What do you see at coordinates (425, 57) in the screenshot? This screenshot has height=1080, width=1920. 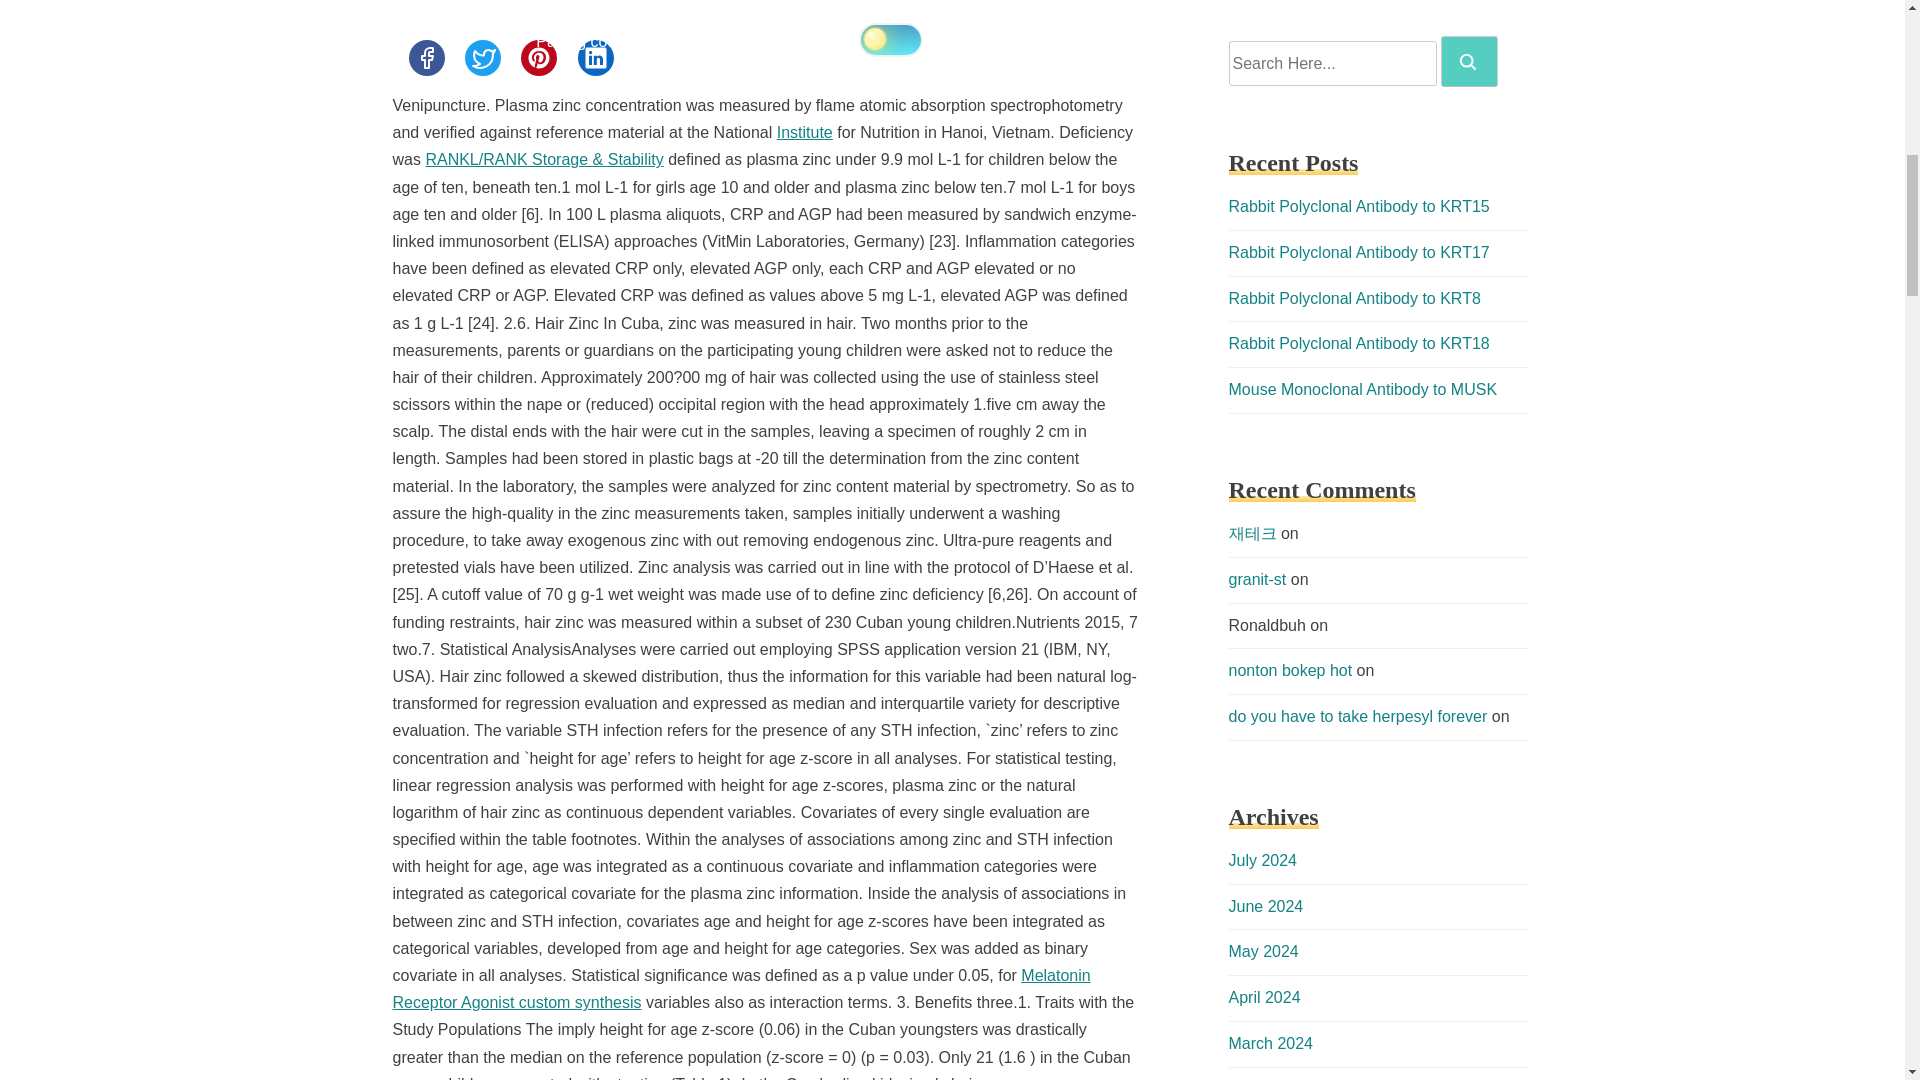 I see `Share this post on Facebook` at bounding box center [425, 57].